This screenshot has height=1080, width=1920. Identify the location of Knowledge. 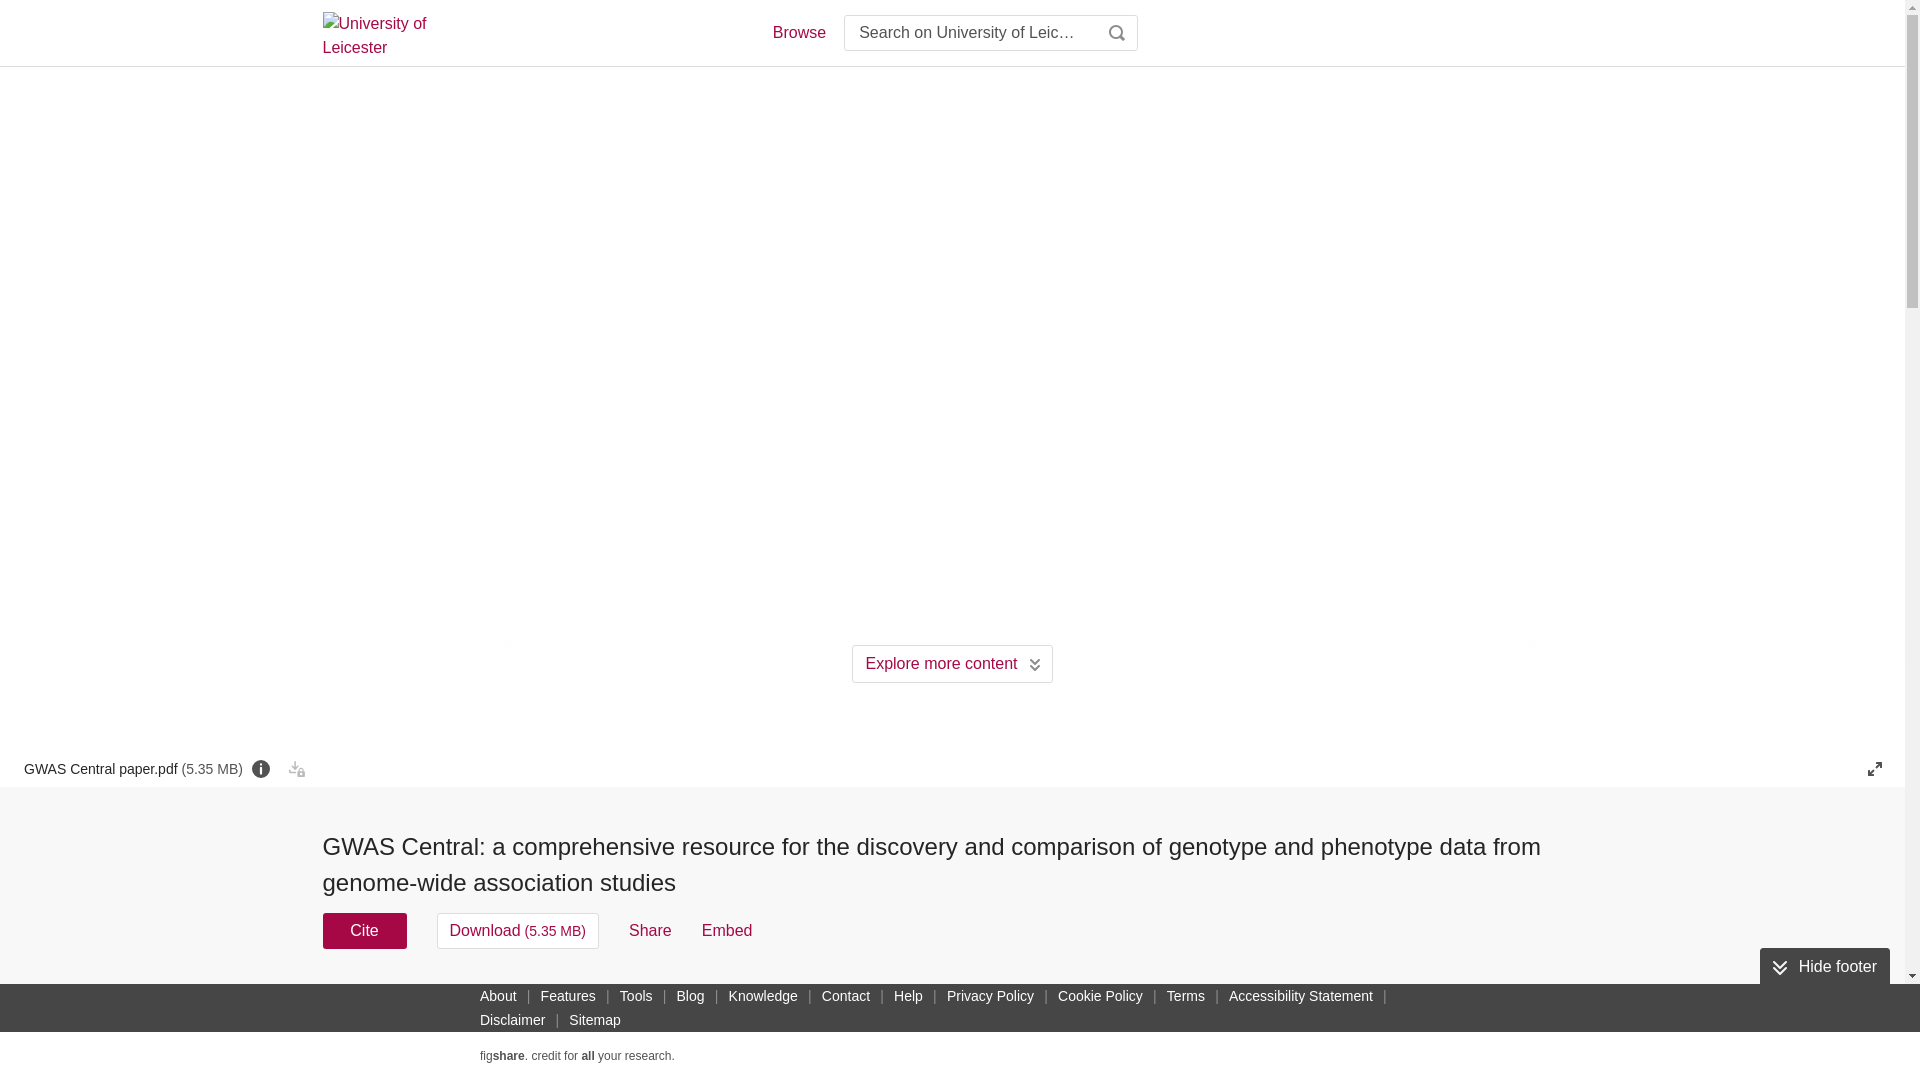
(764, 995).